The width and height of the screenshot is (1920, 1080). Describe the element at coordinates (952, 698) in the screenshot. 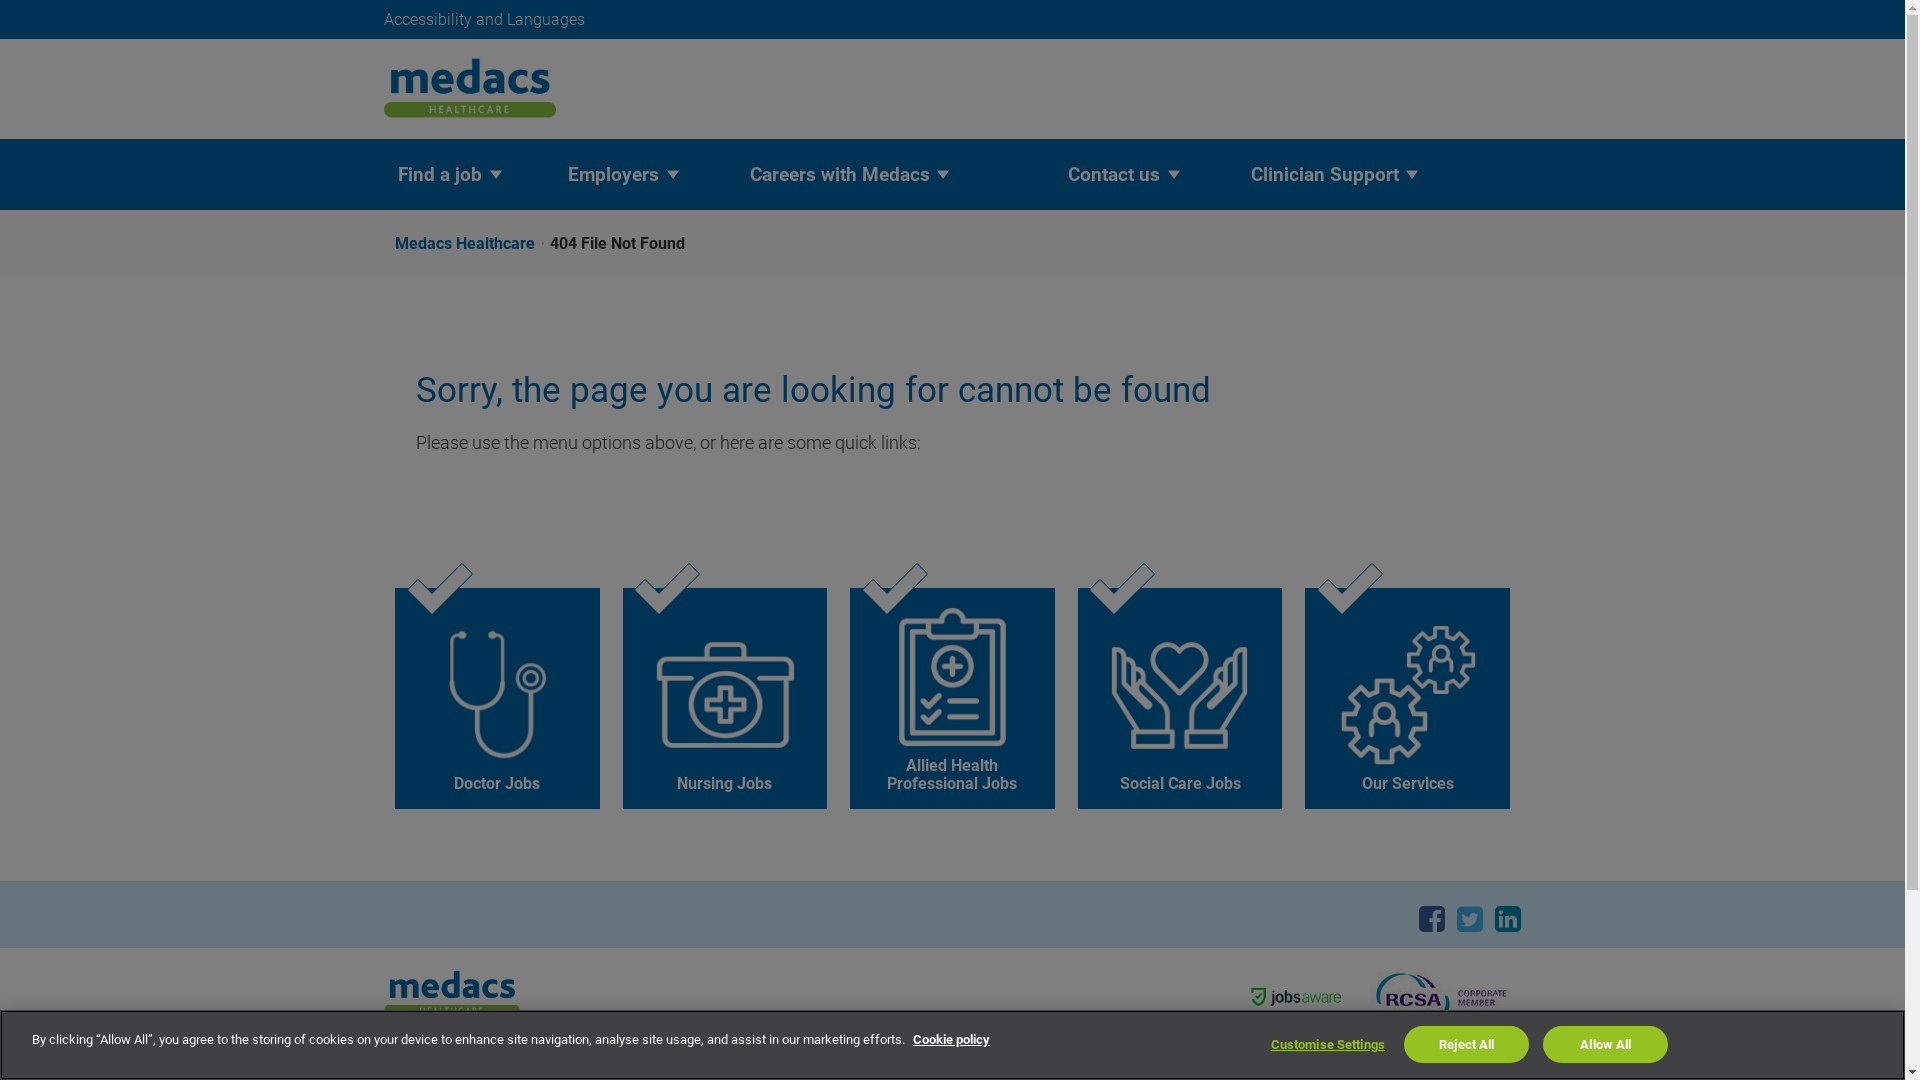

I see `Allied Health Professional Jobs` at that location.